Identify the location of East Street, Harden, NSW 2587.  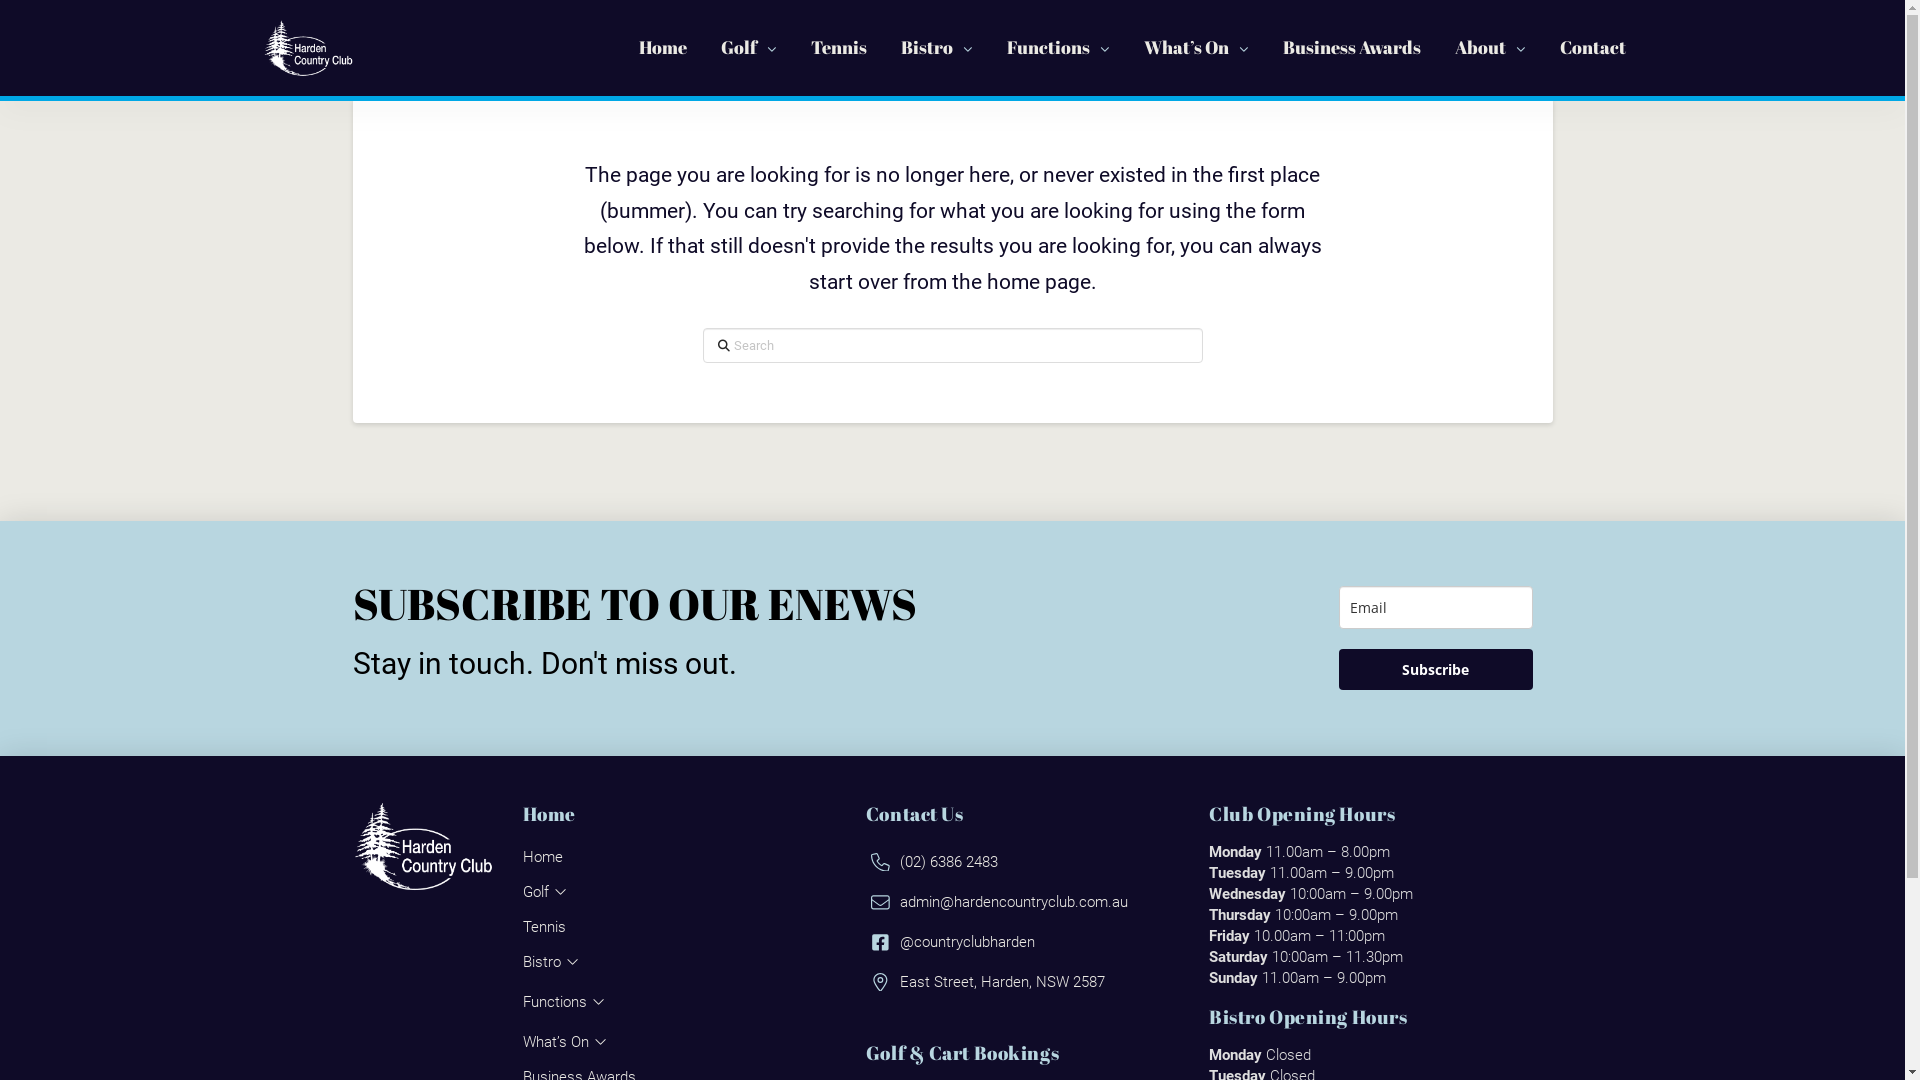
(988, 982).